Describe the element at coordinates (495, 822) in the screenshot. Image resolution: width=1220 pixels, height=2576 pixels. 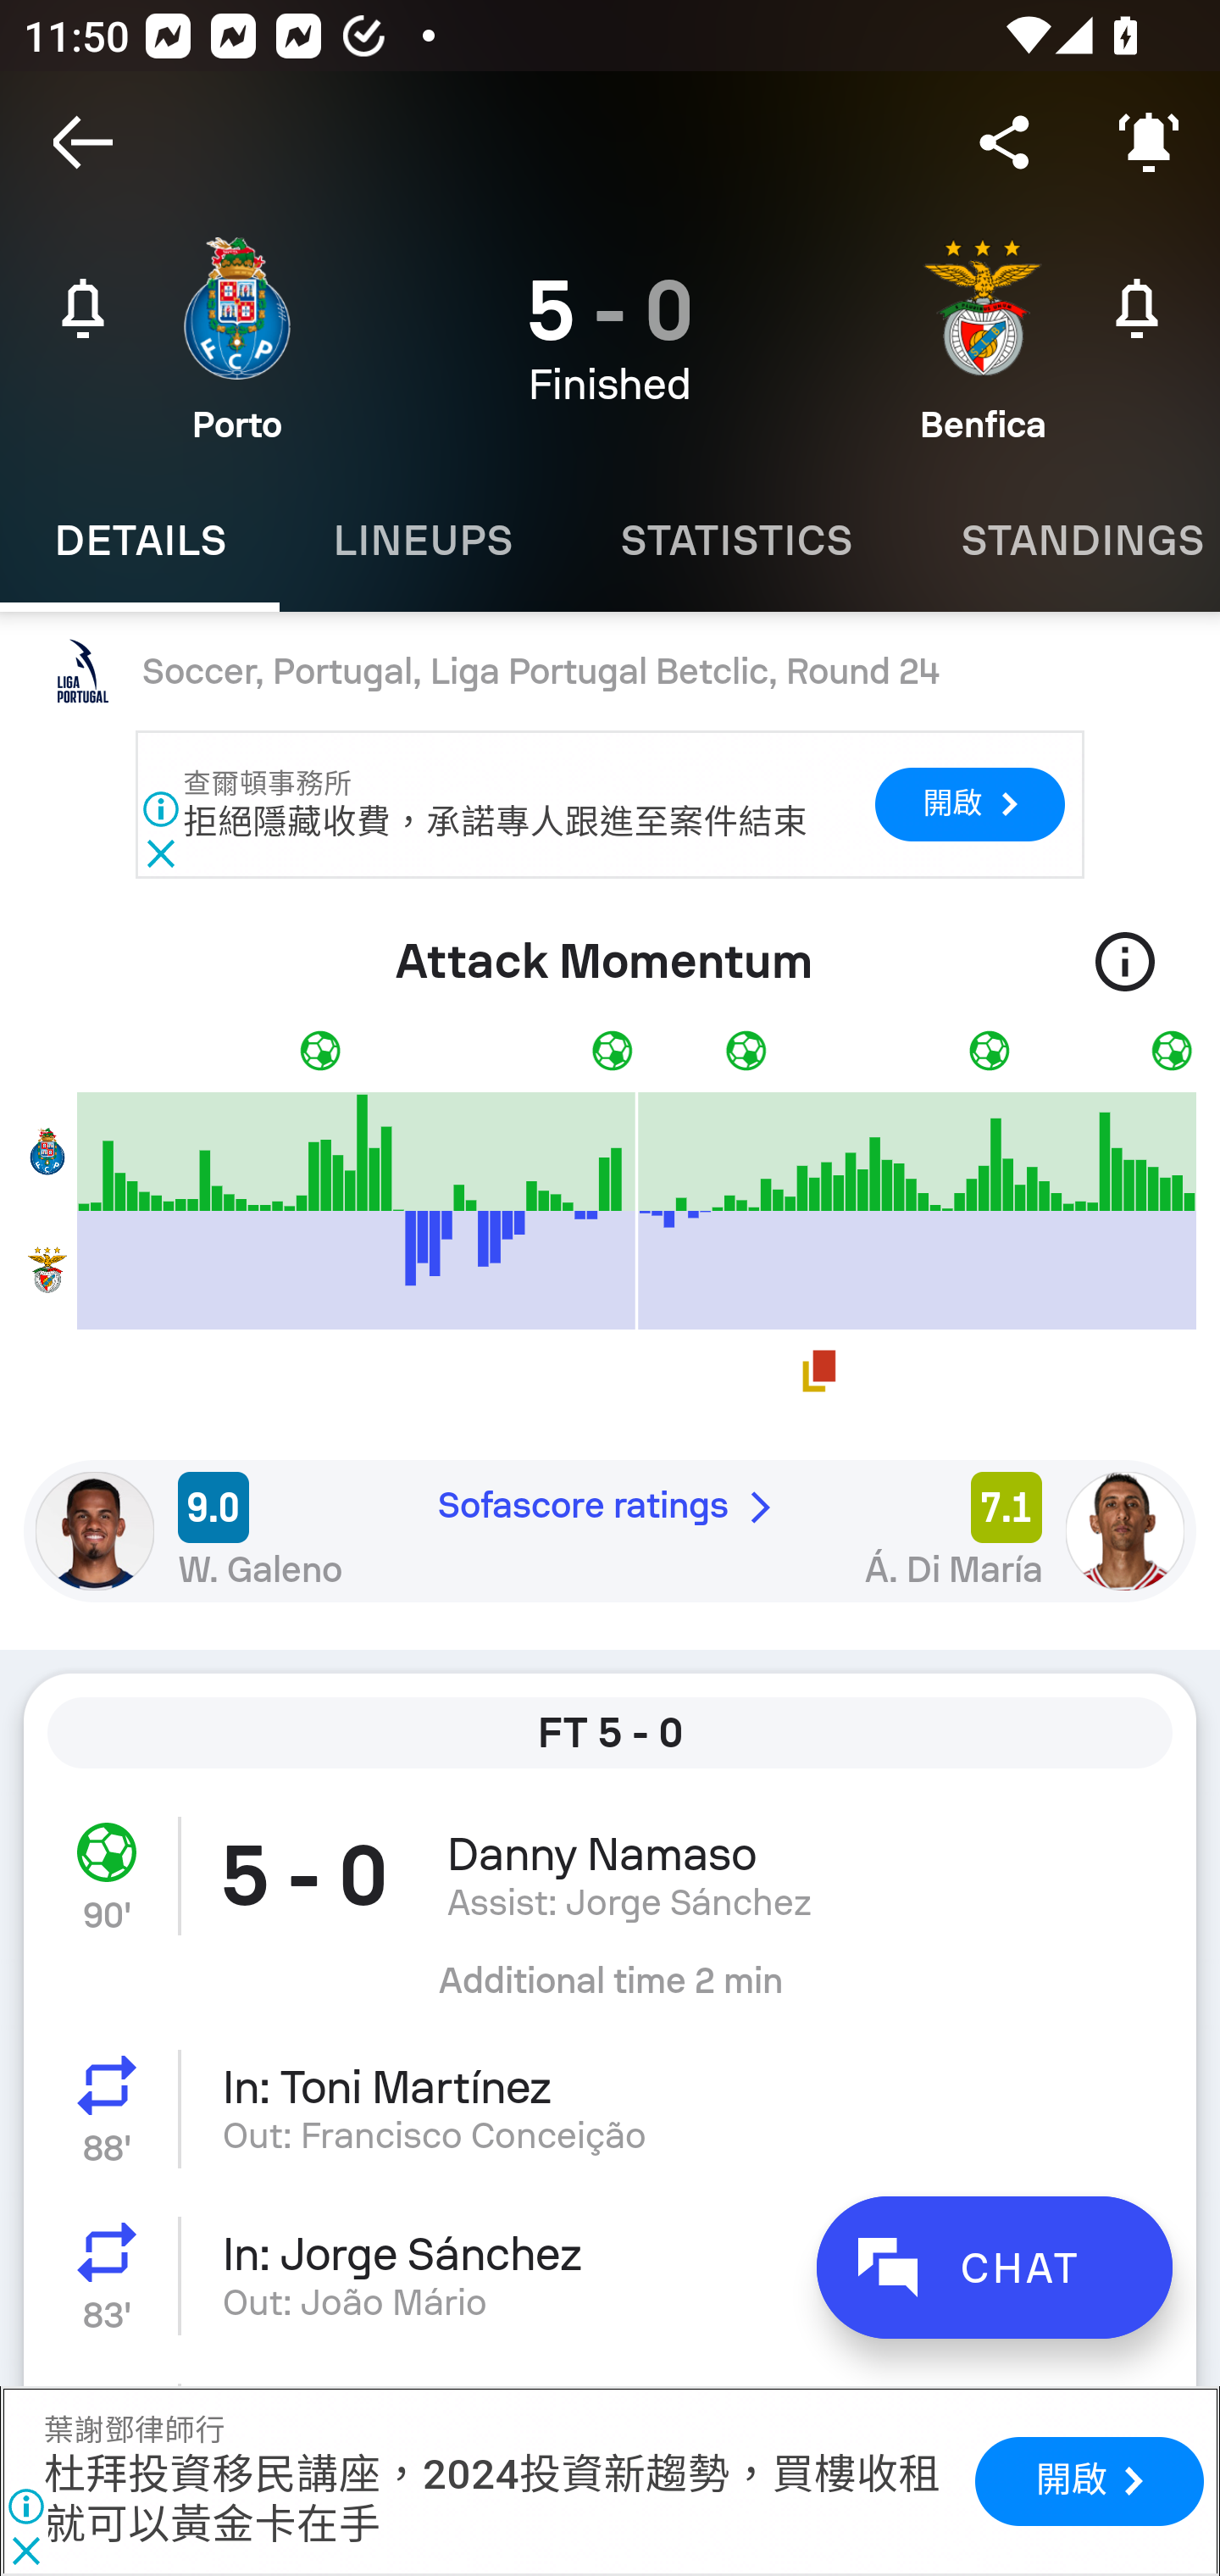
I see `拒絕隱藏收費，承諾專人跟進至案件結束` at that location.